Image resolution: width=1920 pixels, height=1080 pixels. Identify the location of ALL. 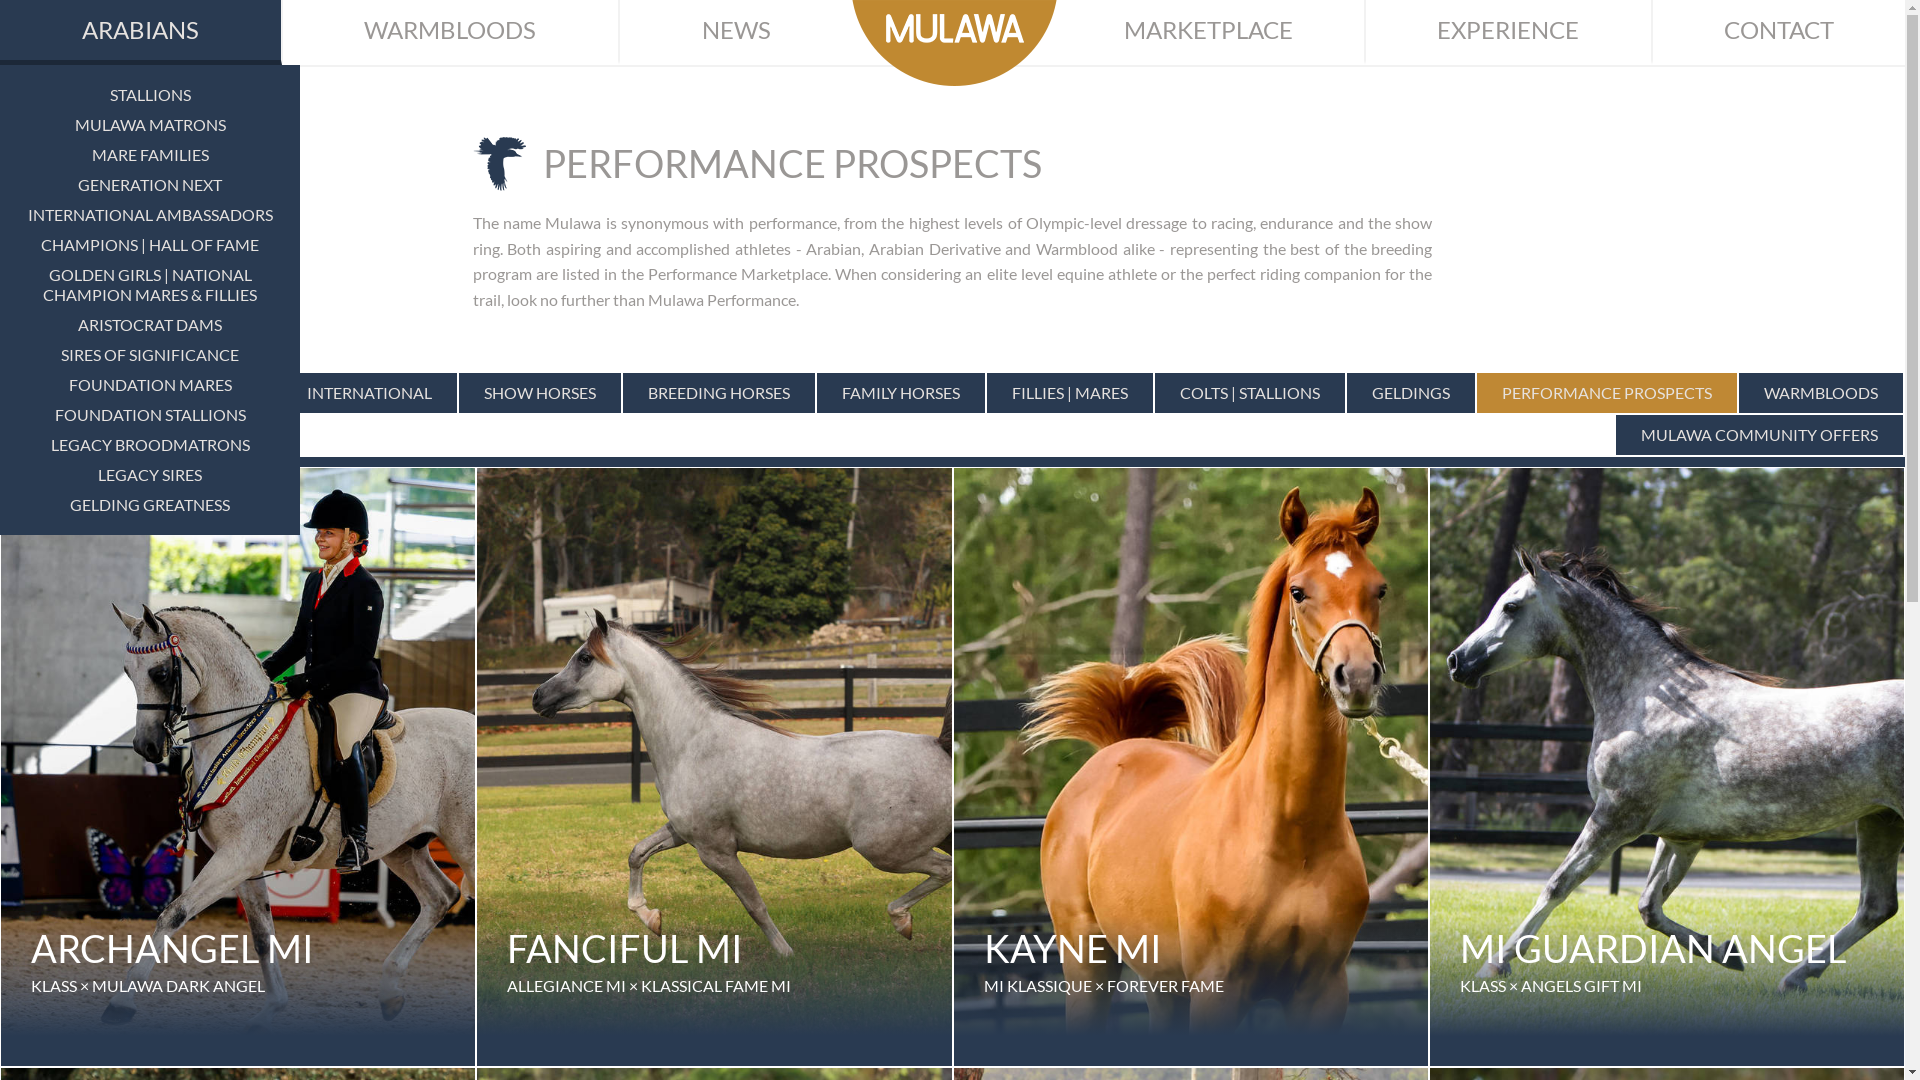
(242, 393).